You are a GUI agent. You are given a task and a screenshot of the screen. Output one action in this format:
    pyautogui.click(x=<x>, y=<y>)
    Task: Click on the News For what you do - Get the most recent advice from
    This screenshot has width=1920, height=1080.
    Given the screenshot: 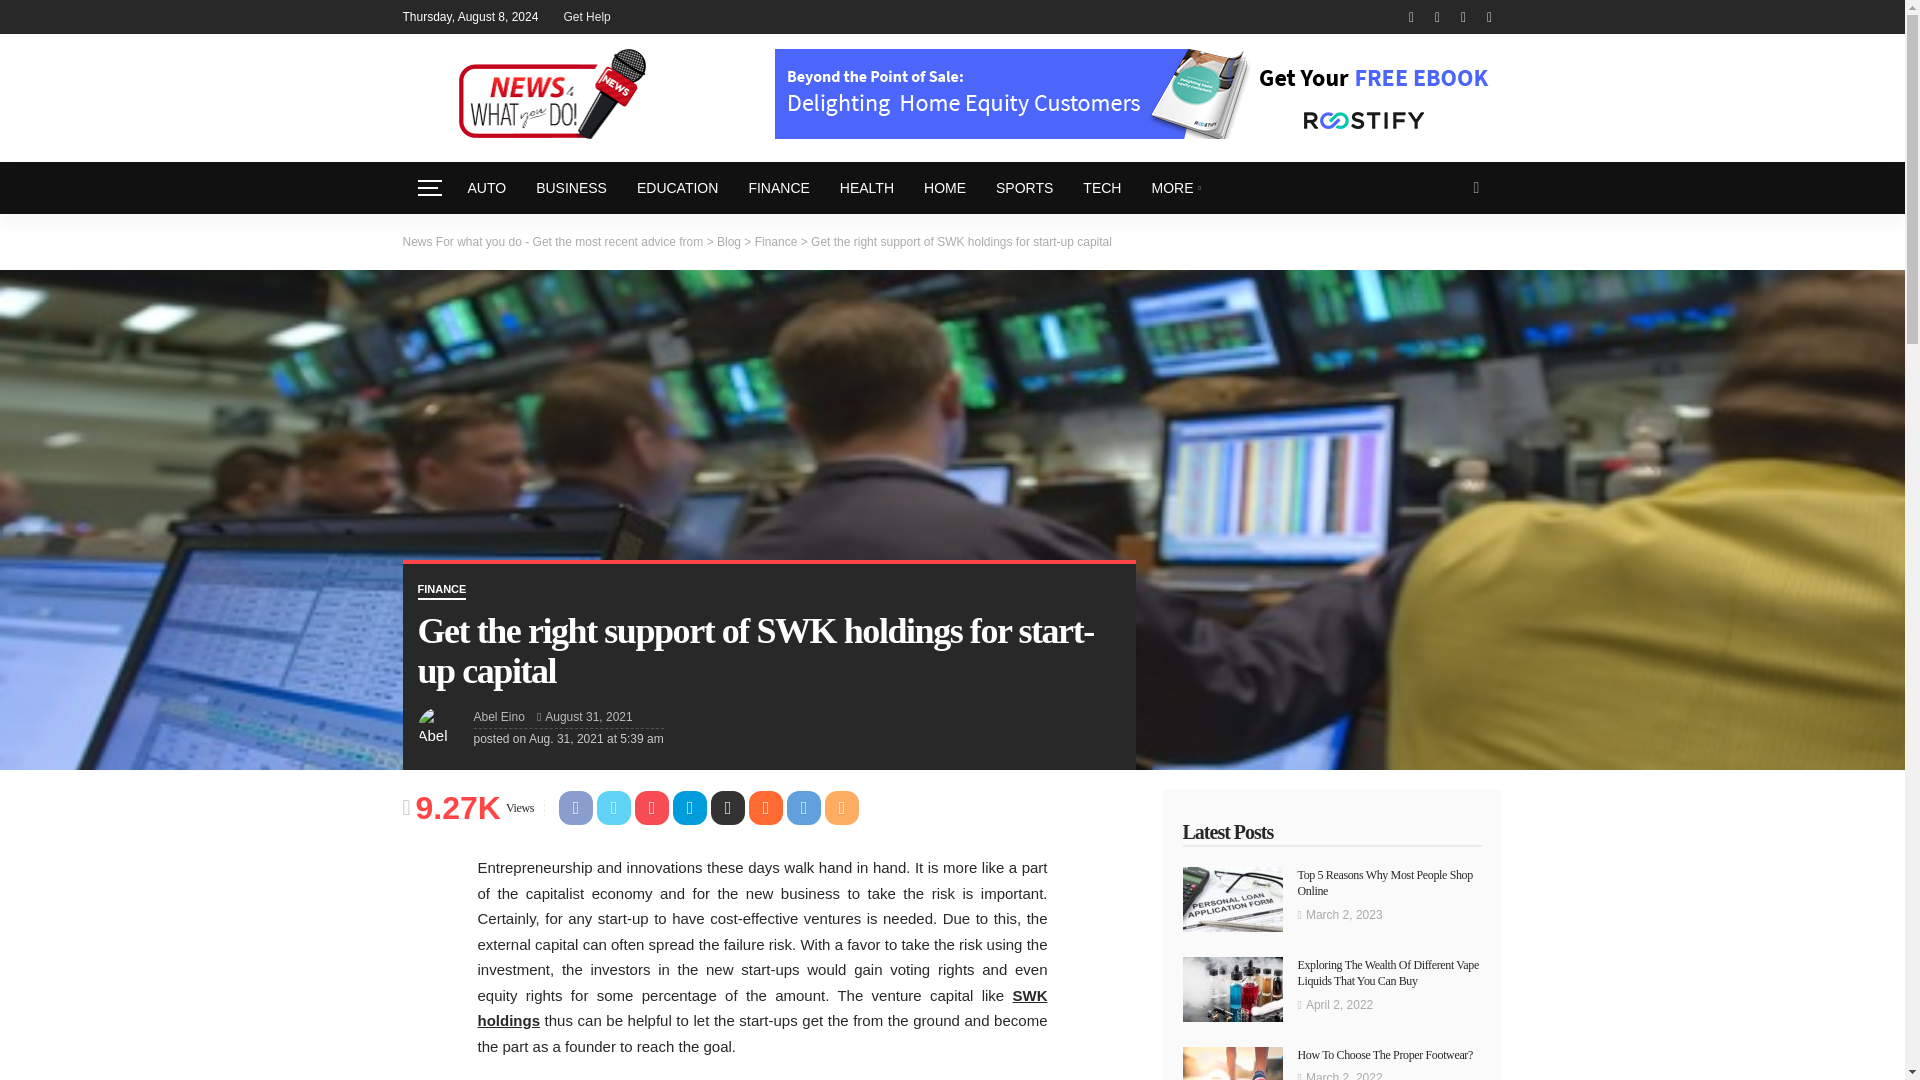 What is the action you would take?
    pyautogui.click(x=552, y=241)
    